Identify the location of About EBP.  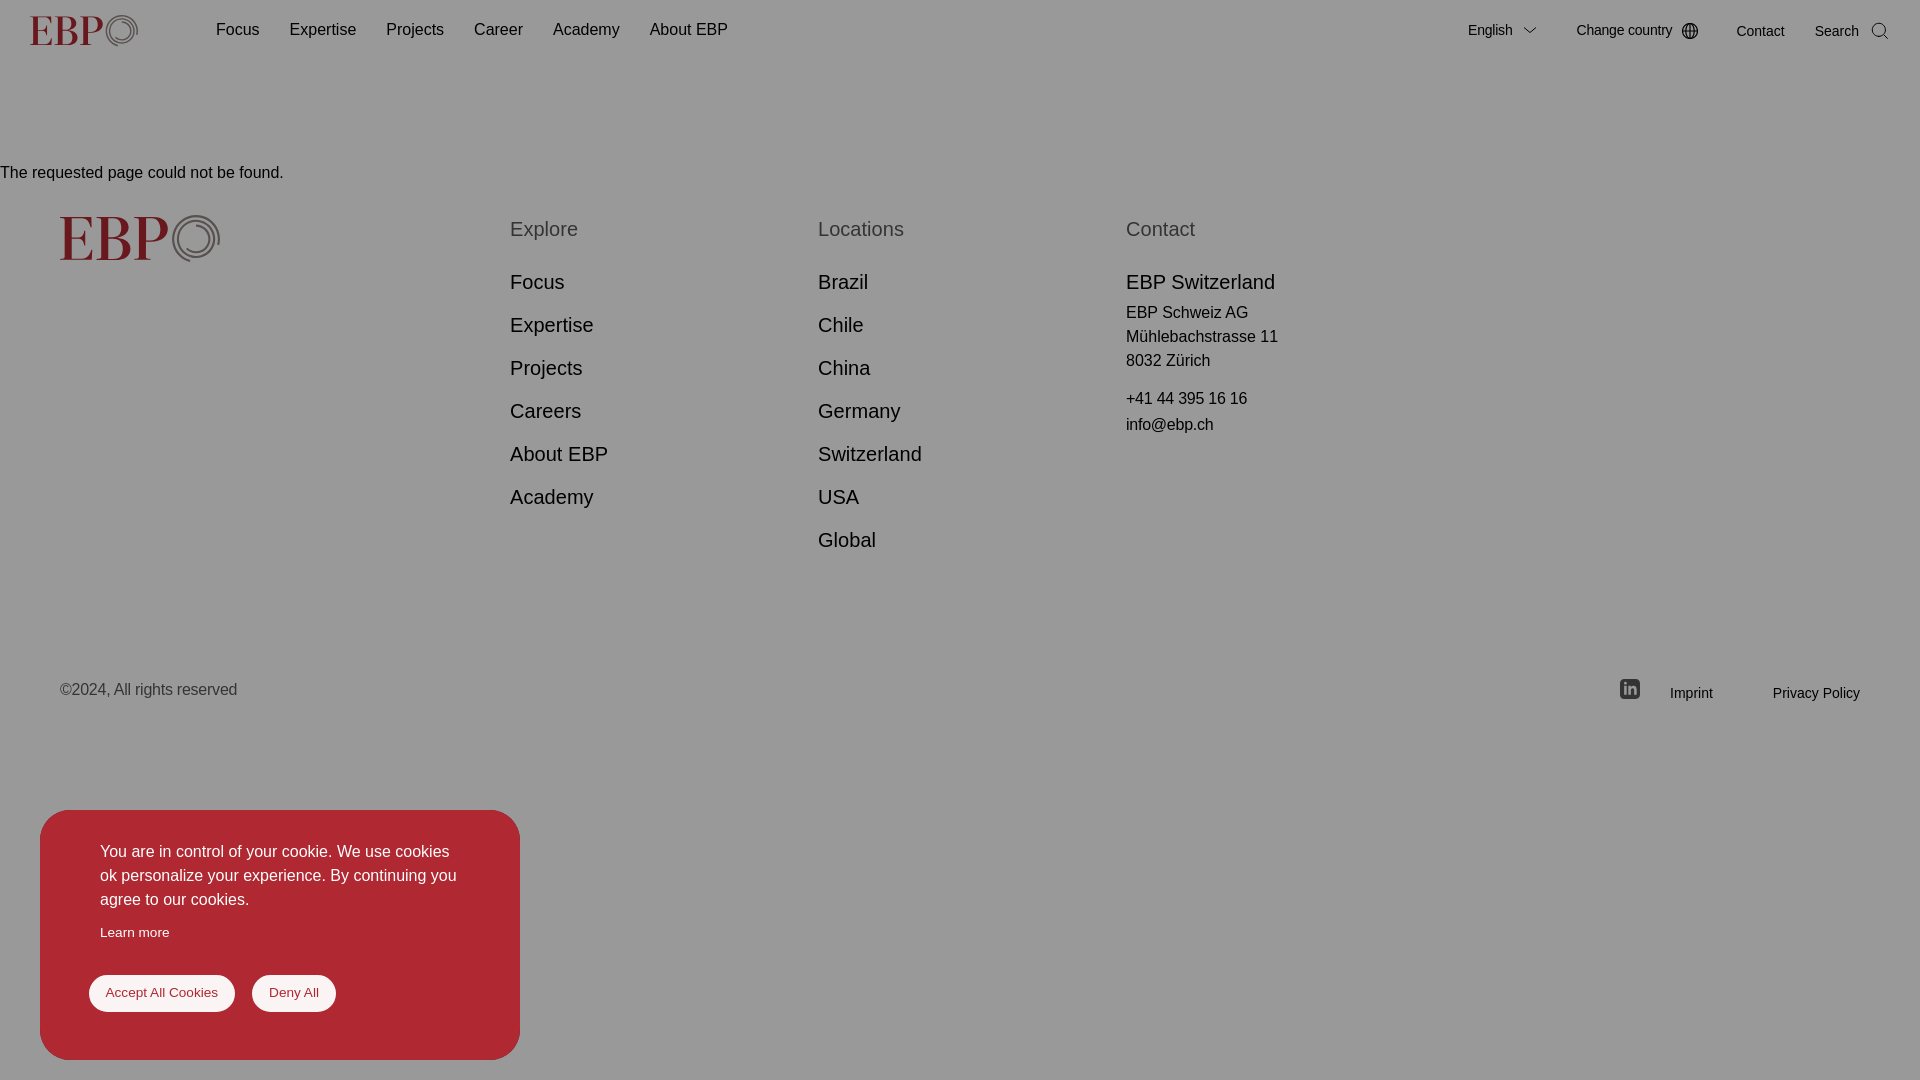
(688, 30).